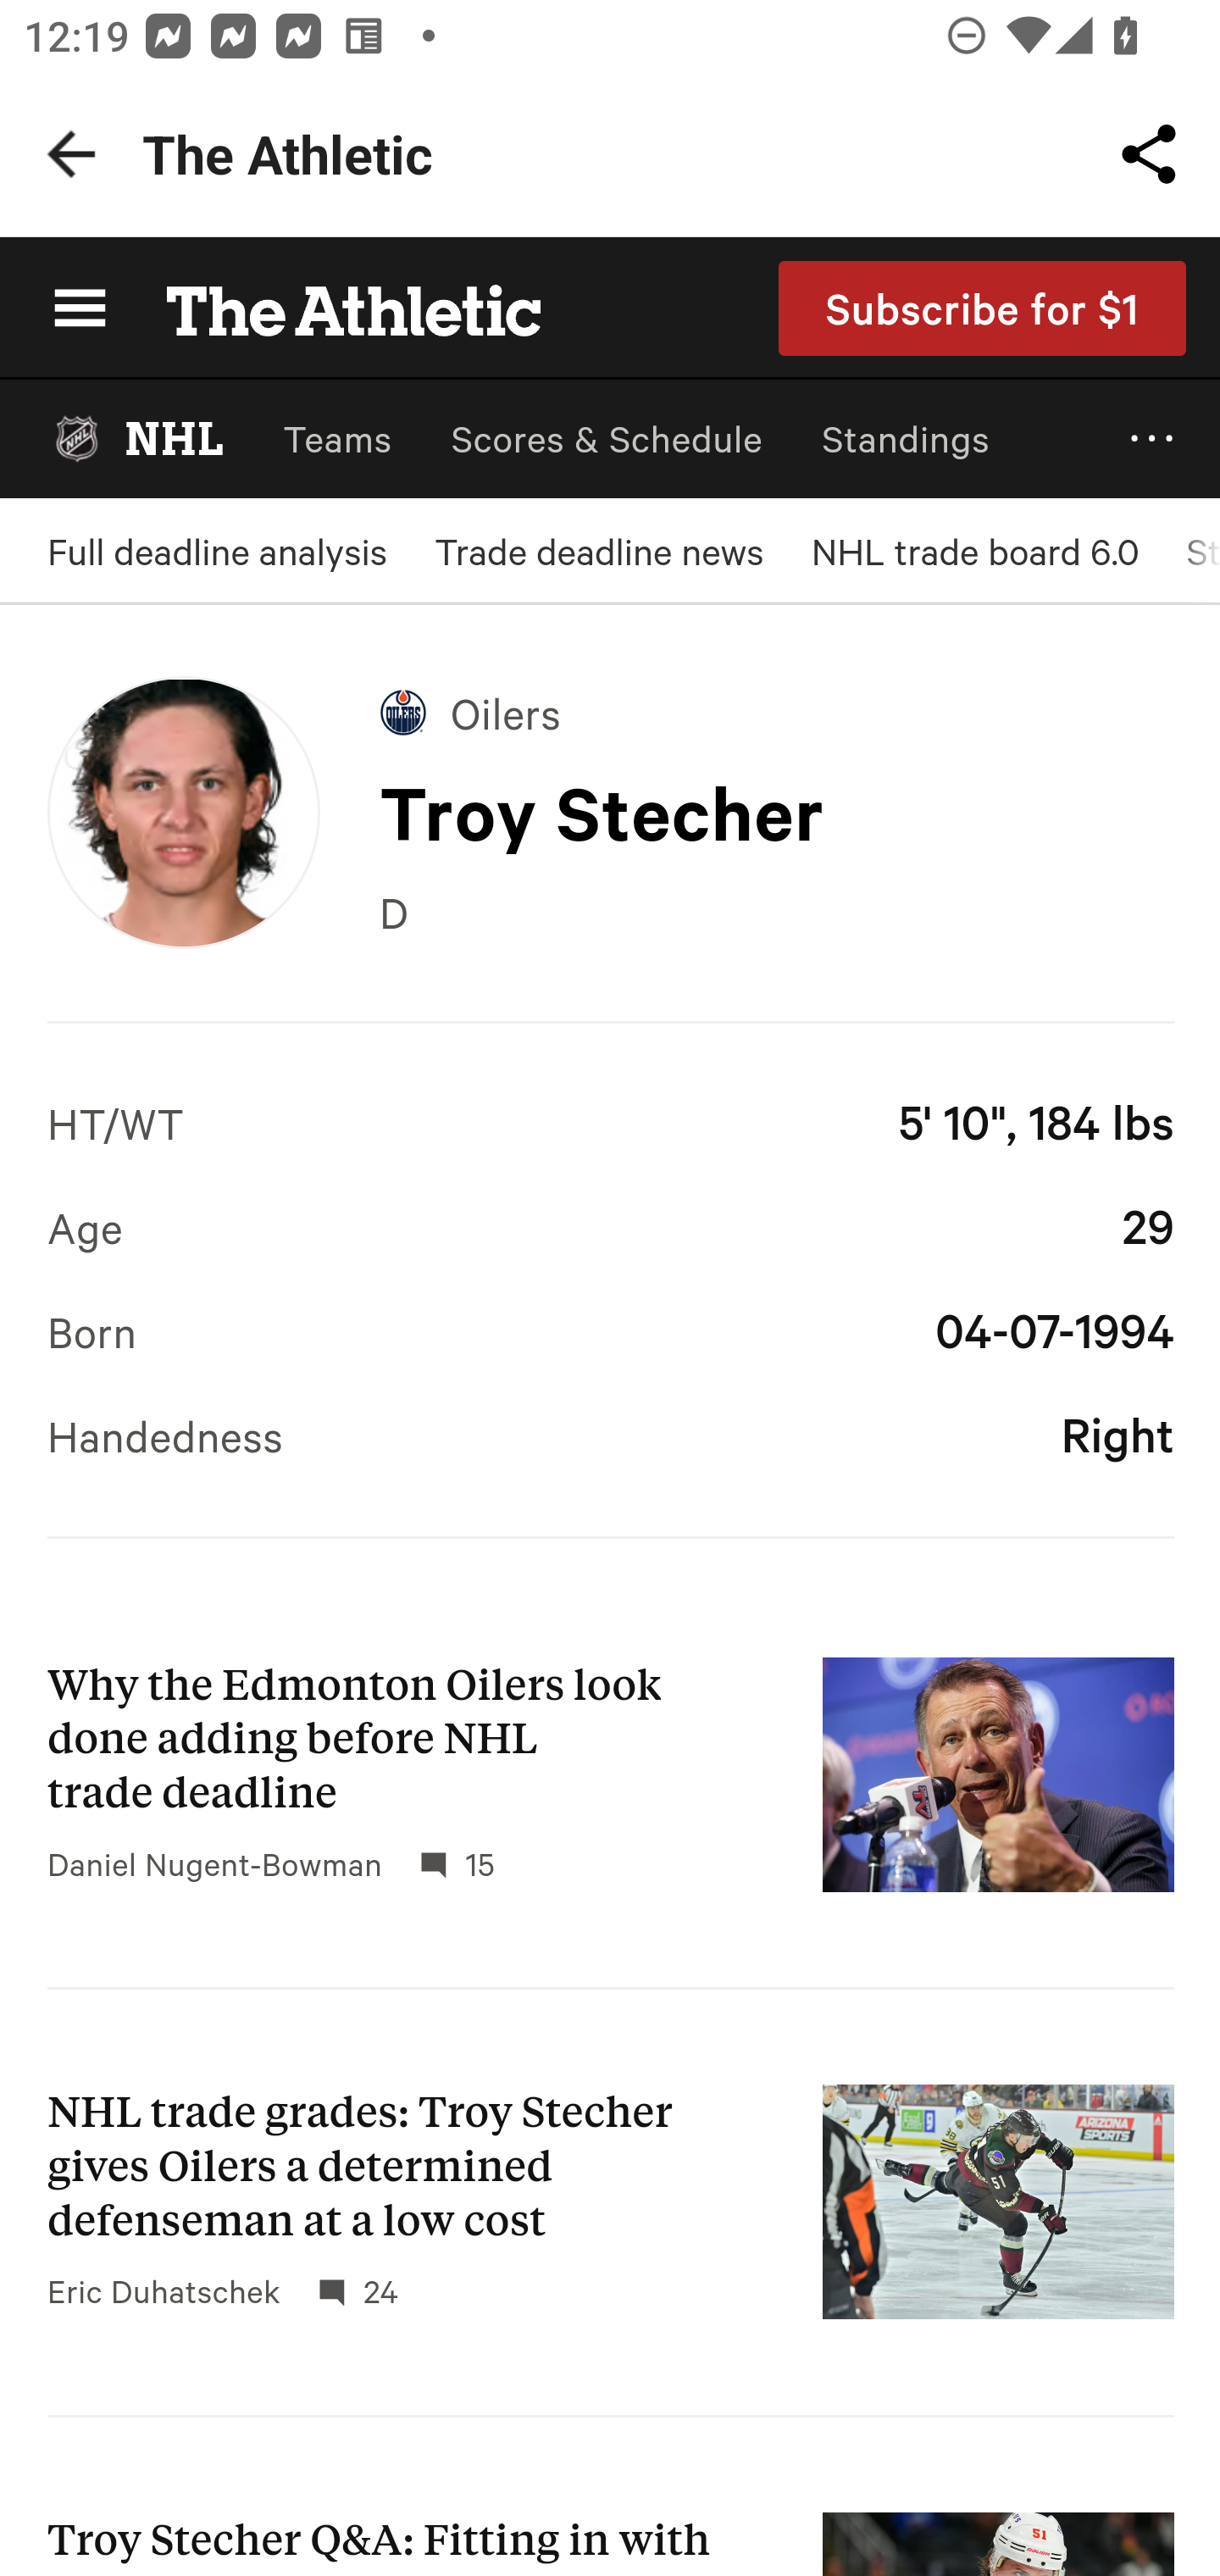 The height and width of the screenshot is (2576, 1220). I want to click on Premier League, so click(610, 1220).